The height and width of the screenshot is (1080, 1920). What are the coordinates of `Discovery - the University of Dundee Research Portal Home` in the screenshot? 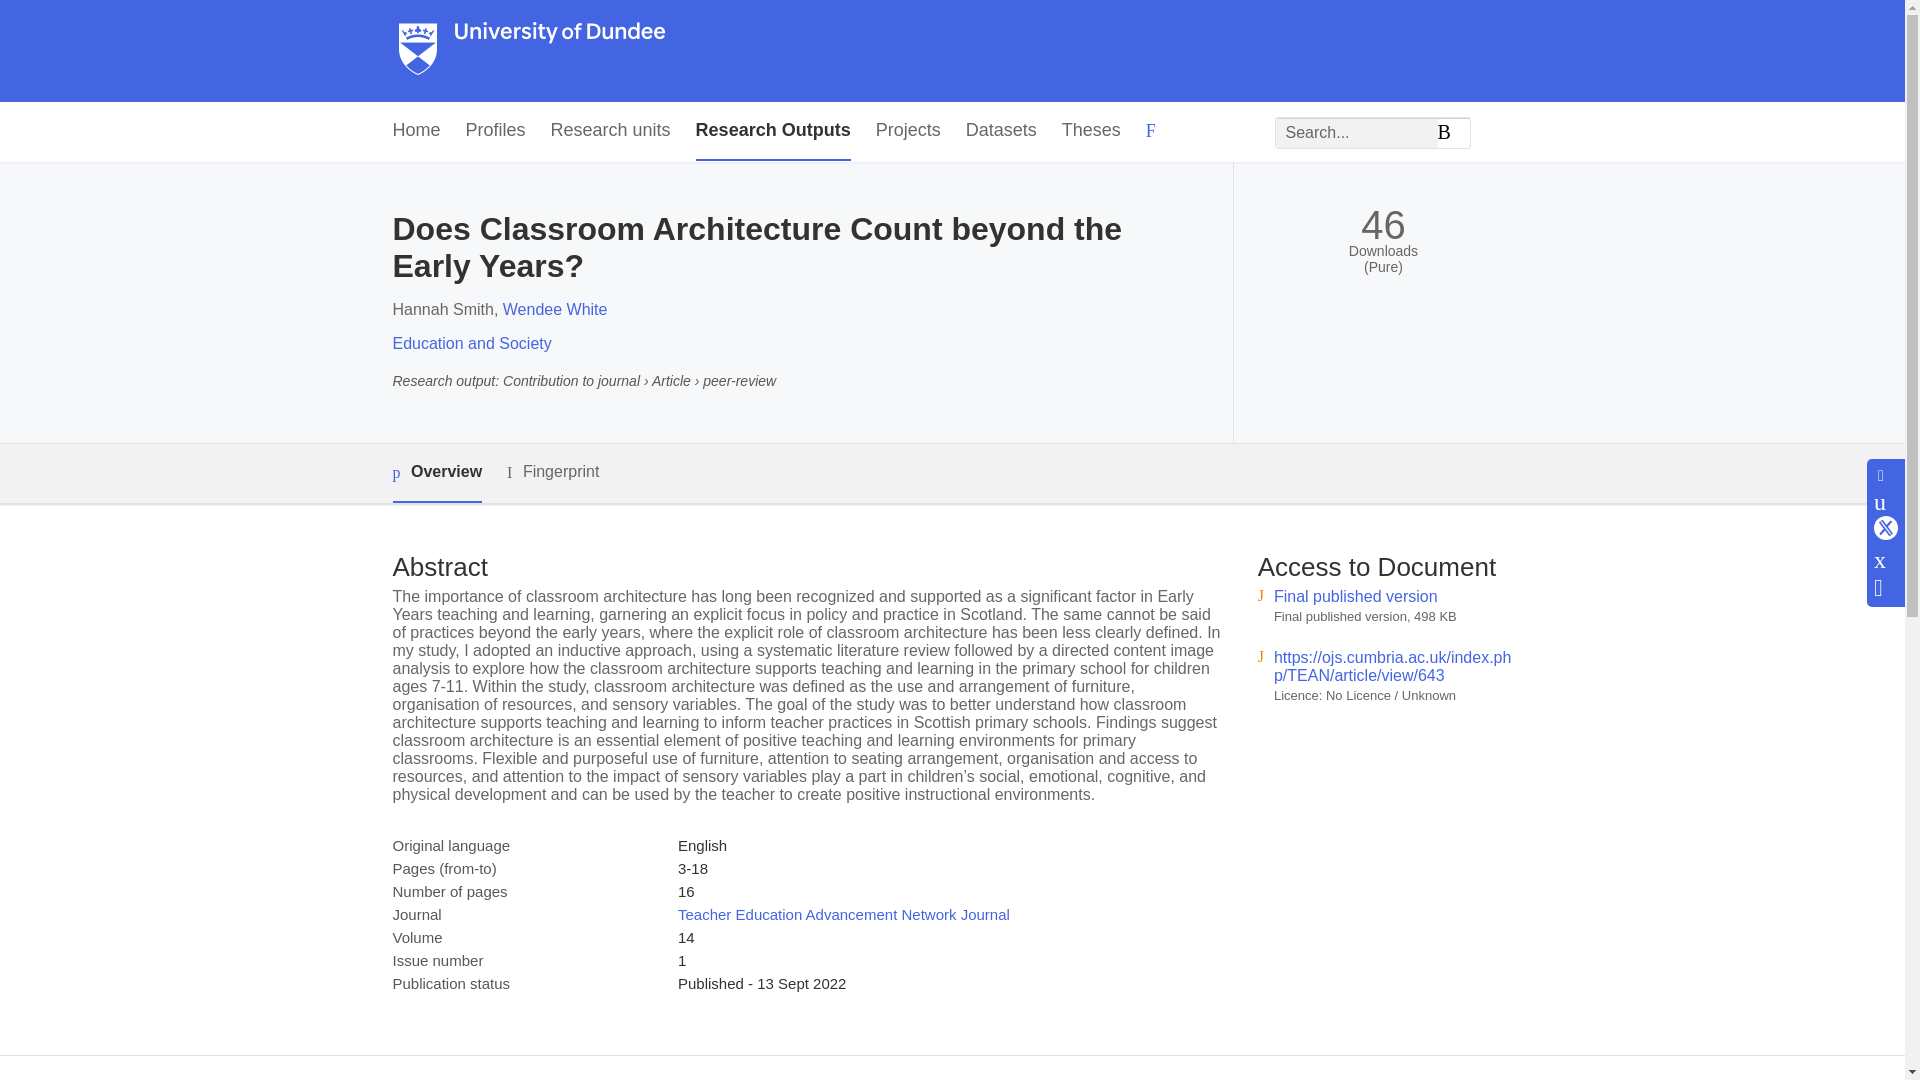 It's located at (532, 51).